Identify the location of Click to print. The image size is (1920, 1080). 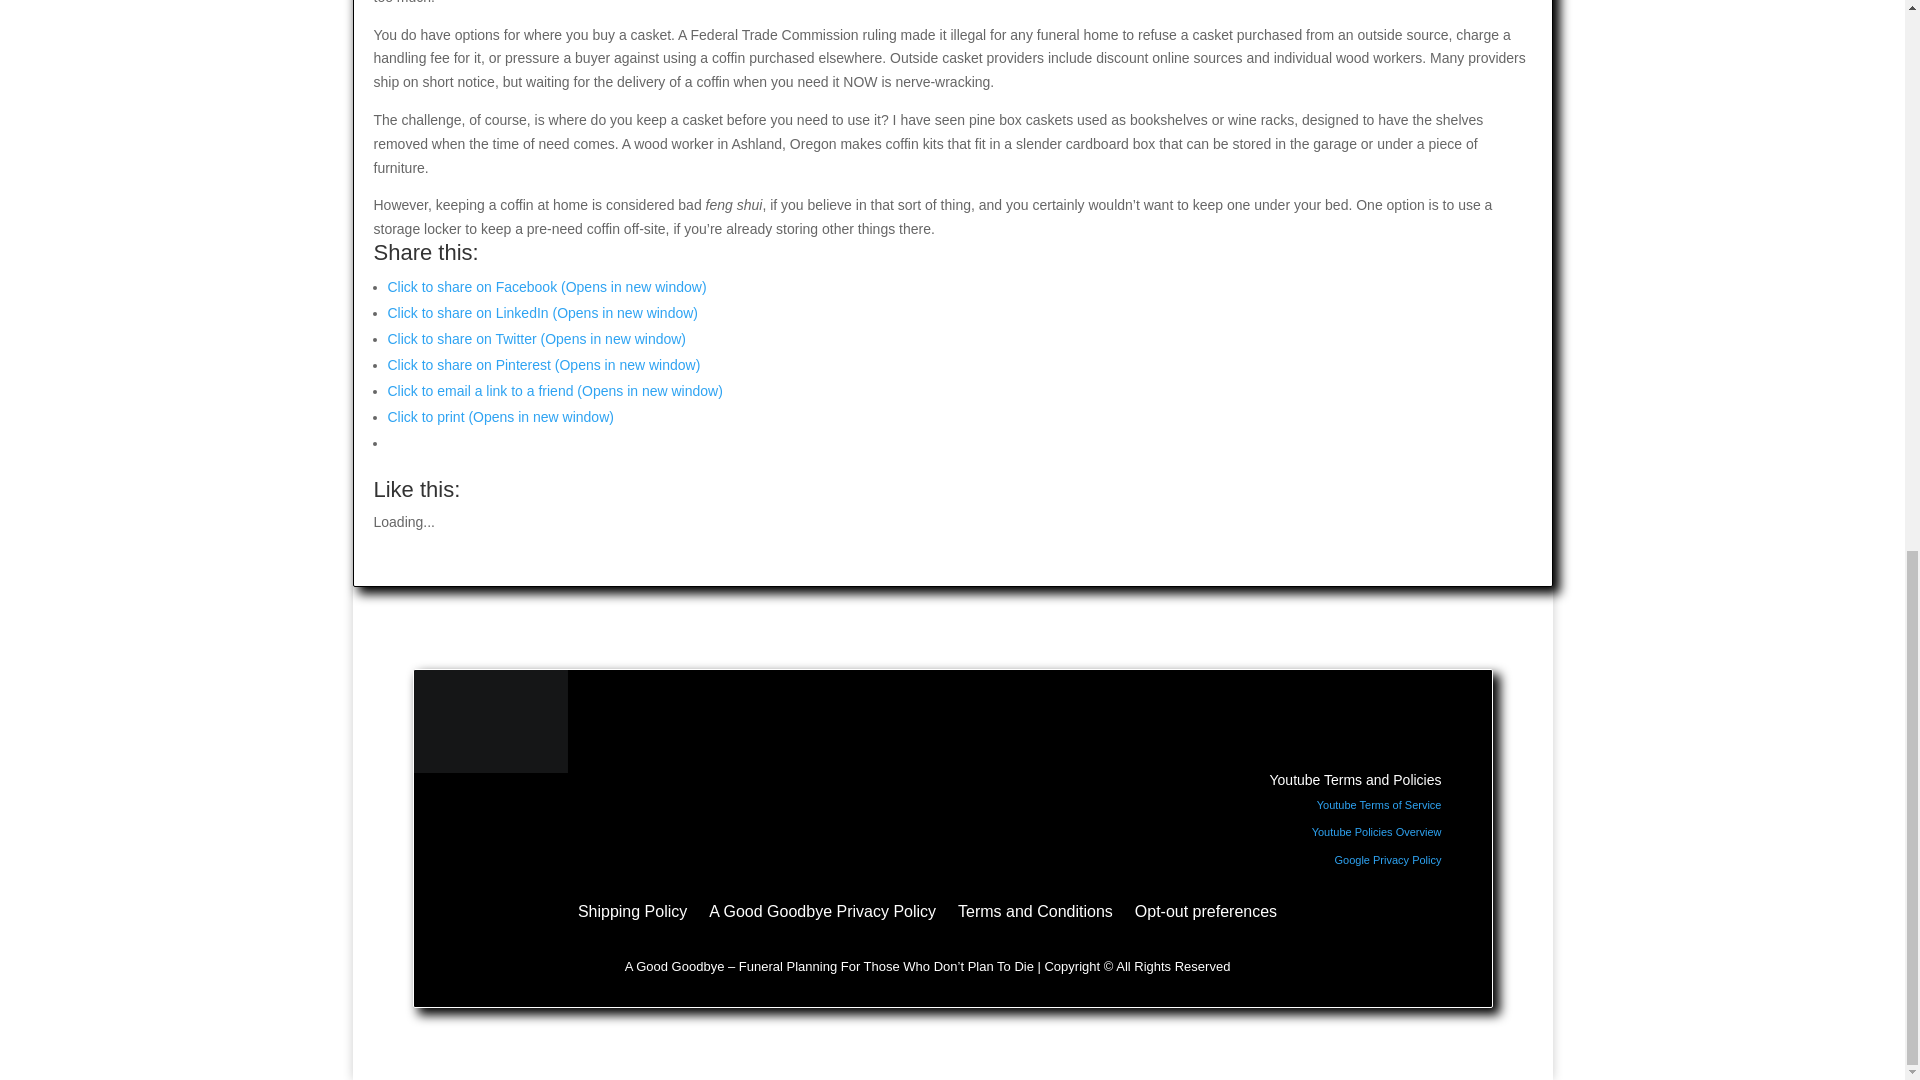
(500, 417).